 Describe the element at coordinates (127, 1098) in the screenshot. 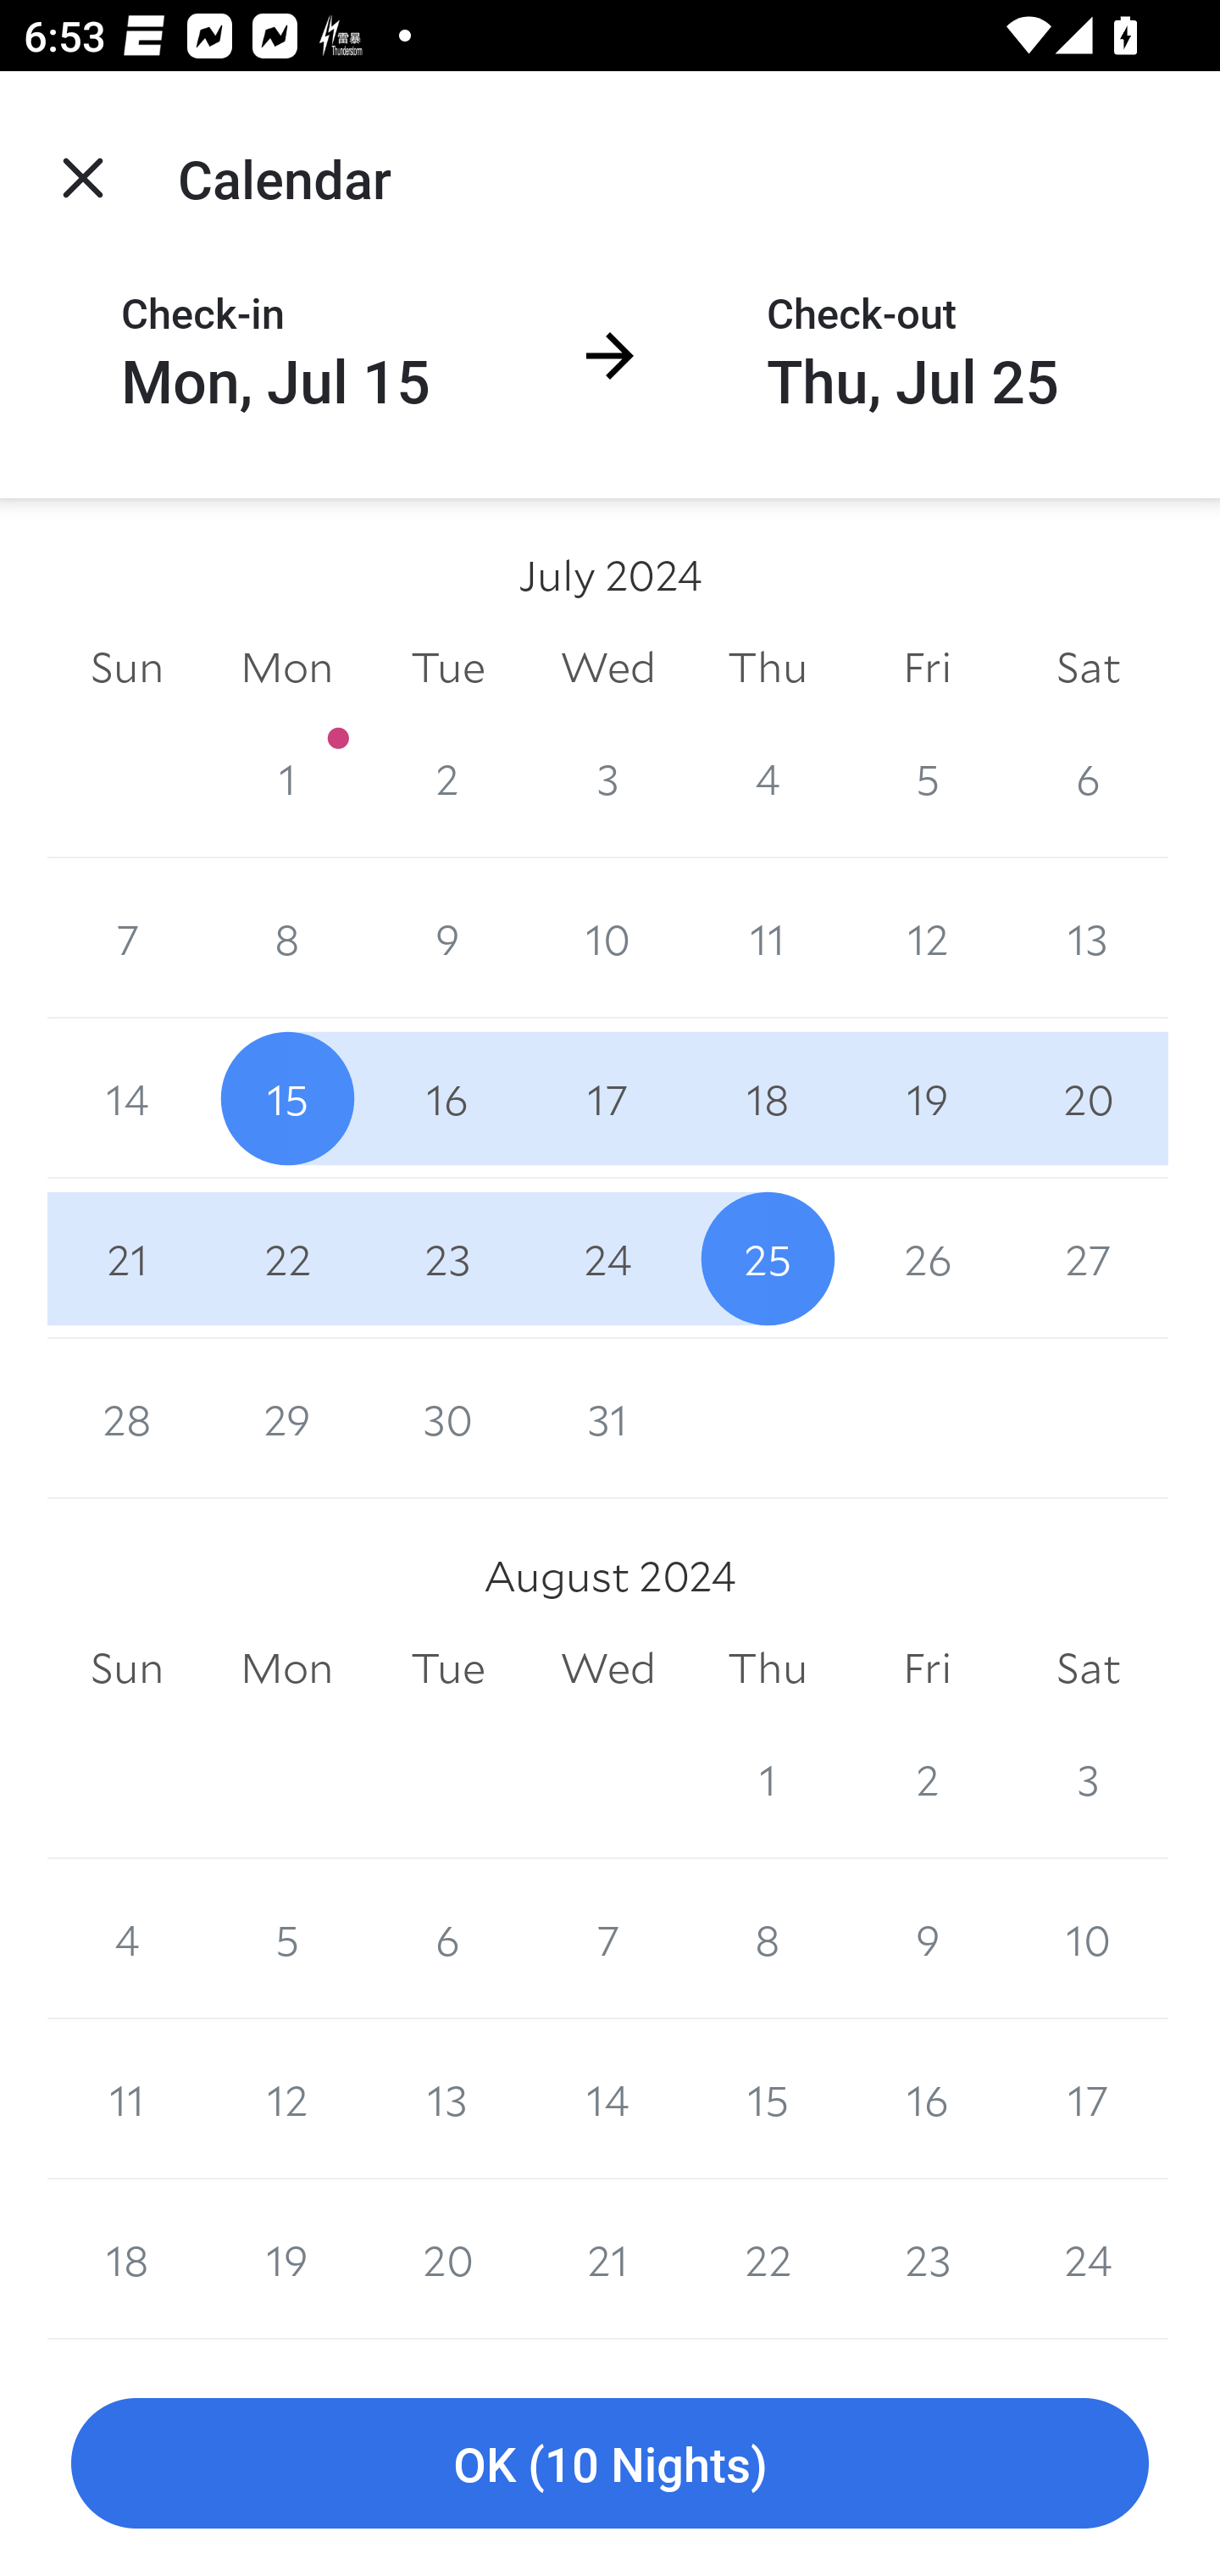

I see `14 14 July 2024` at that location.